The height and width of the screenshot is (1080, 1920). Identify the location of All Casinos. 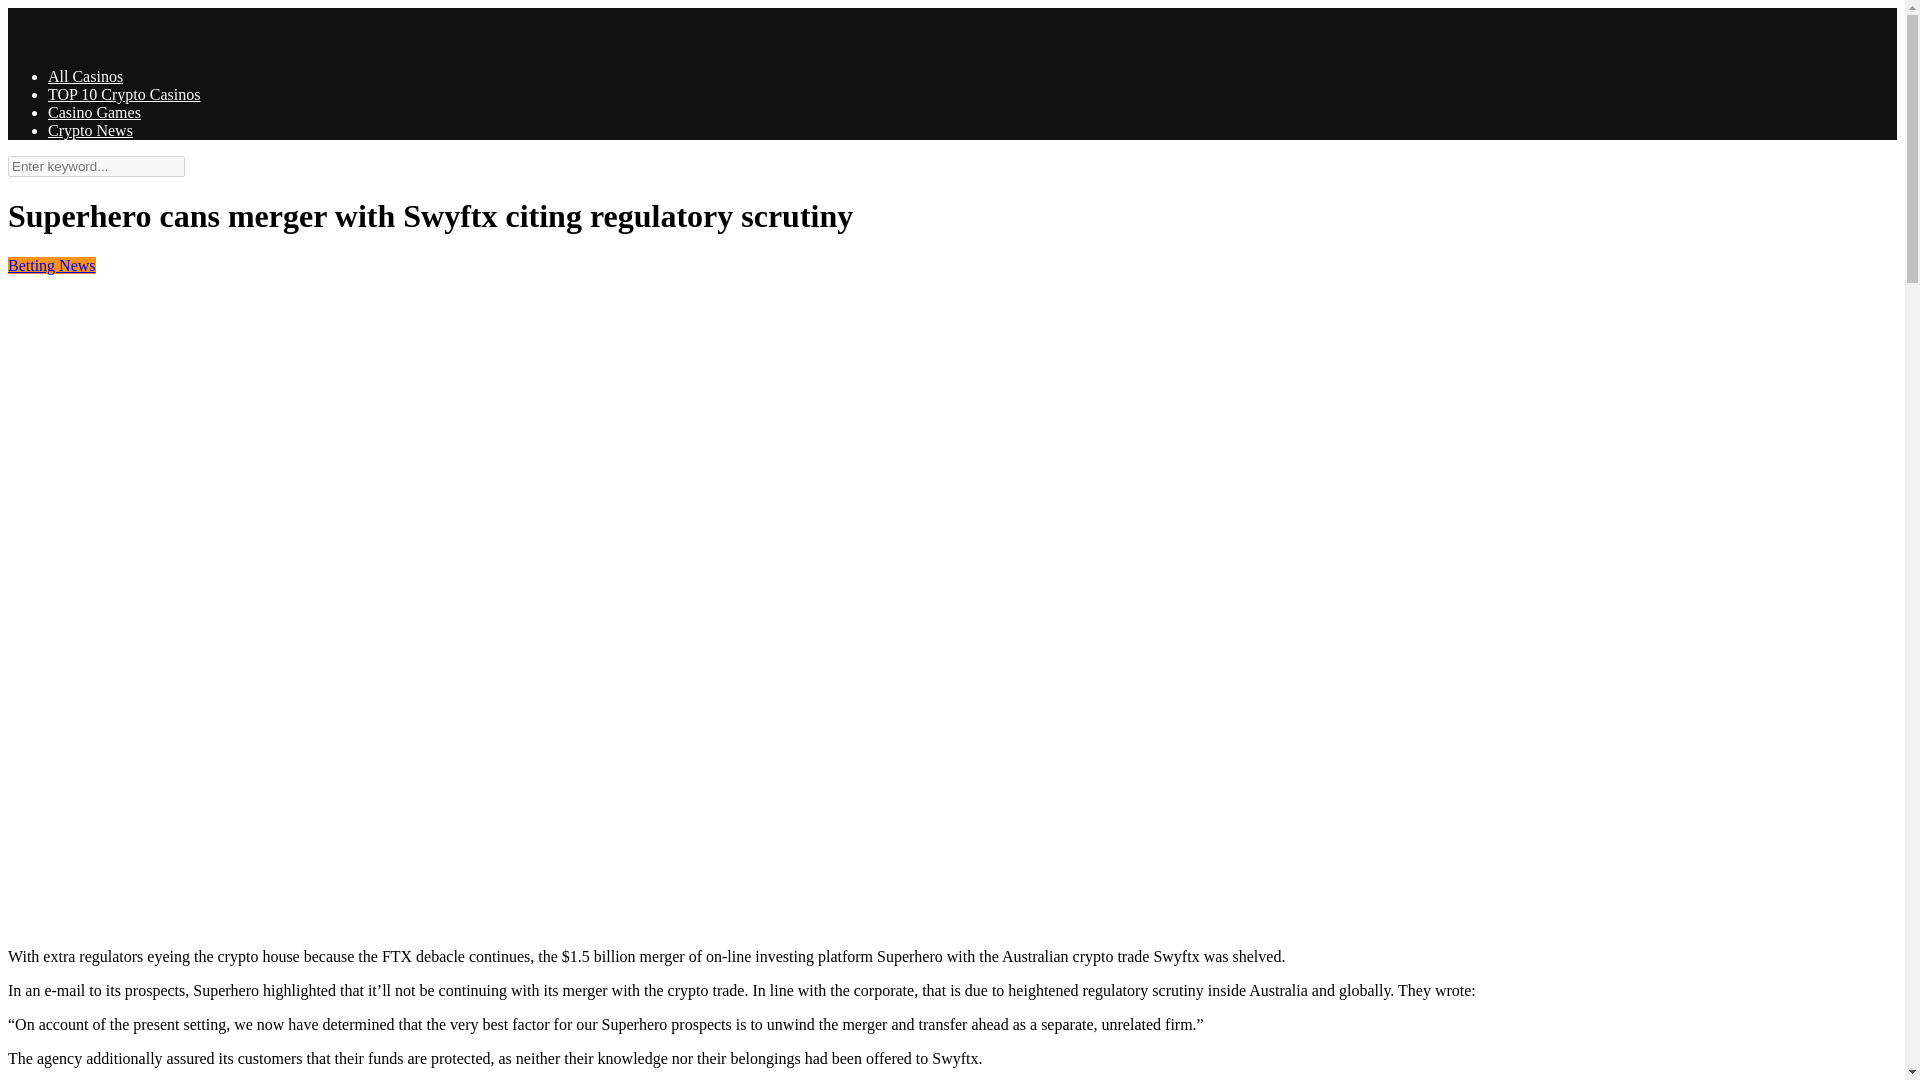
(85, 76).